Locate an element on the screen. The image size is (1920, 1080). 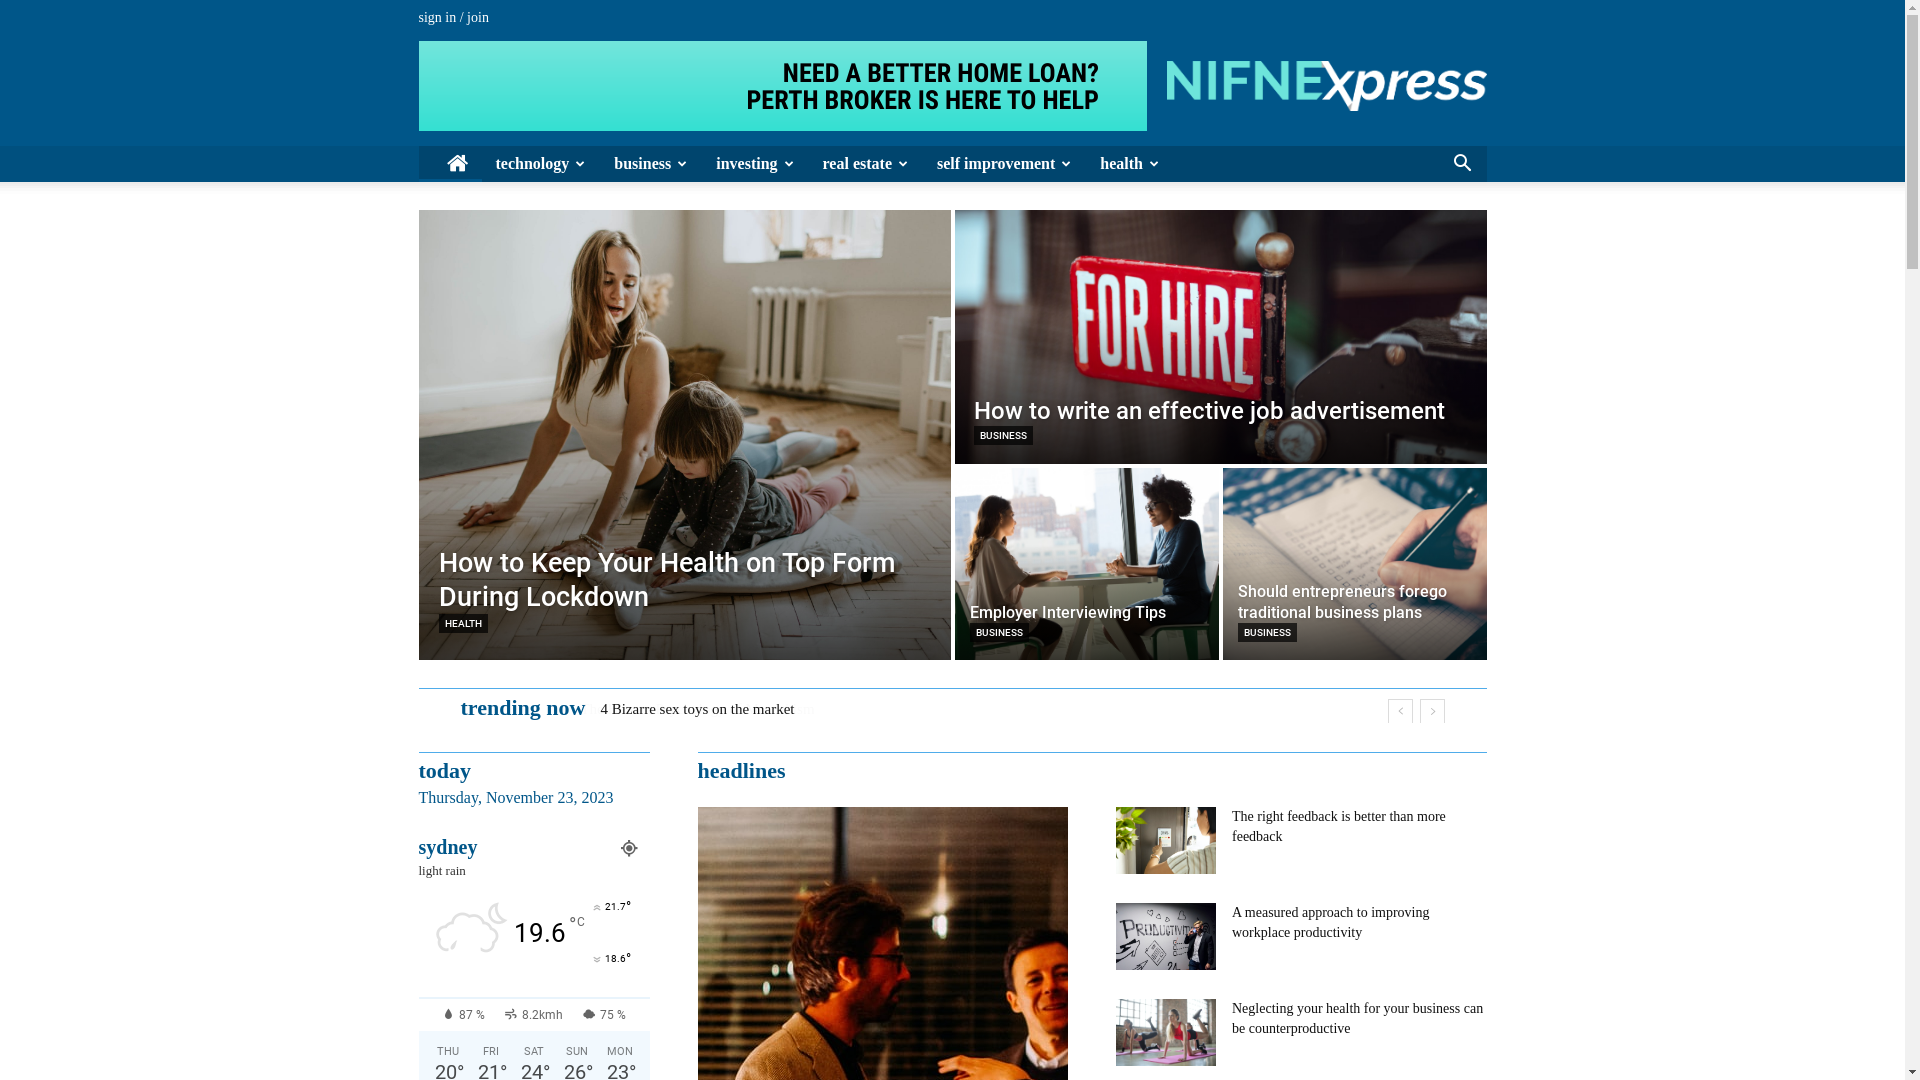
real estate is located at coordinates (866, 164).